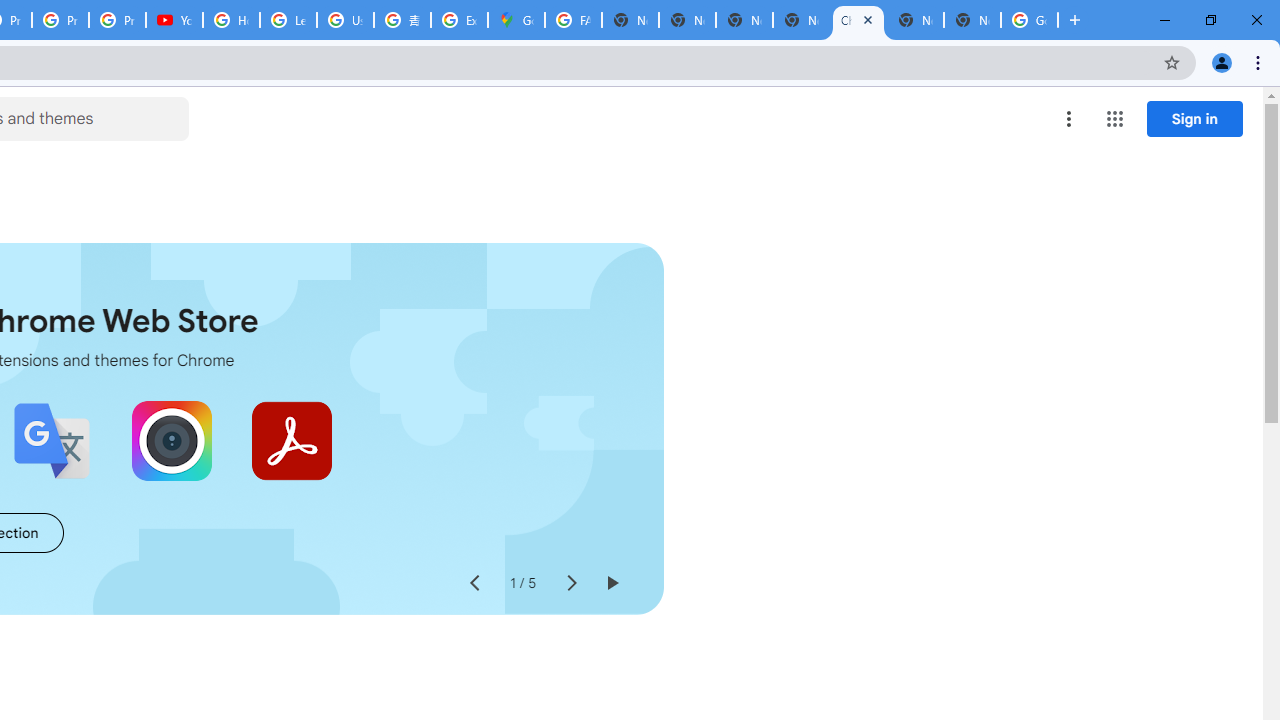 Image resolution: width=1280 pixels, height=720 pixels. Describe the element at coordinates (116, 20) in the screenshot. I see `Privacy Checkup` at that location.